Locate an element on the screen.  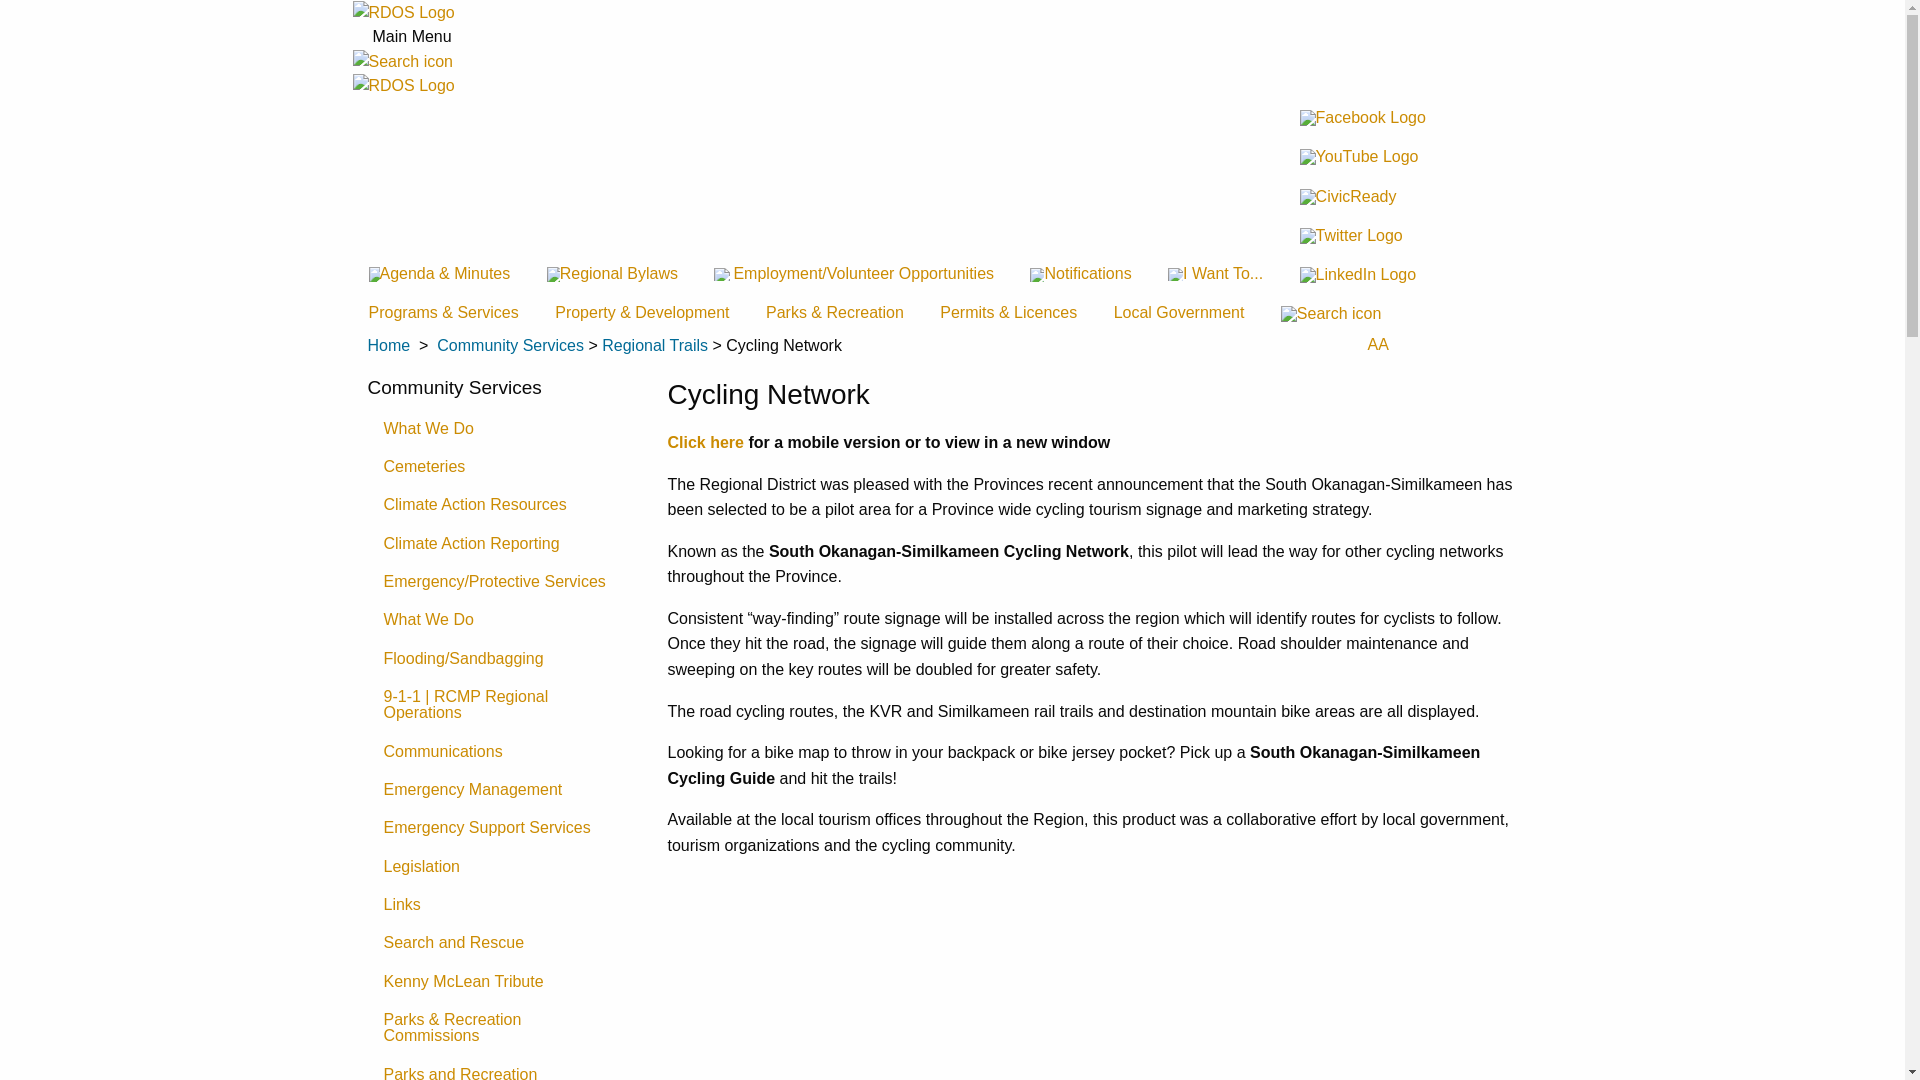
Climate Action Reporting is located at coordinates (503, 543).